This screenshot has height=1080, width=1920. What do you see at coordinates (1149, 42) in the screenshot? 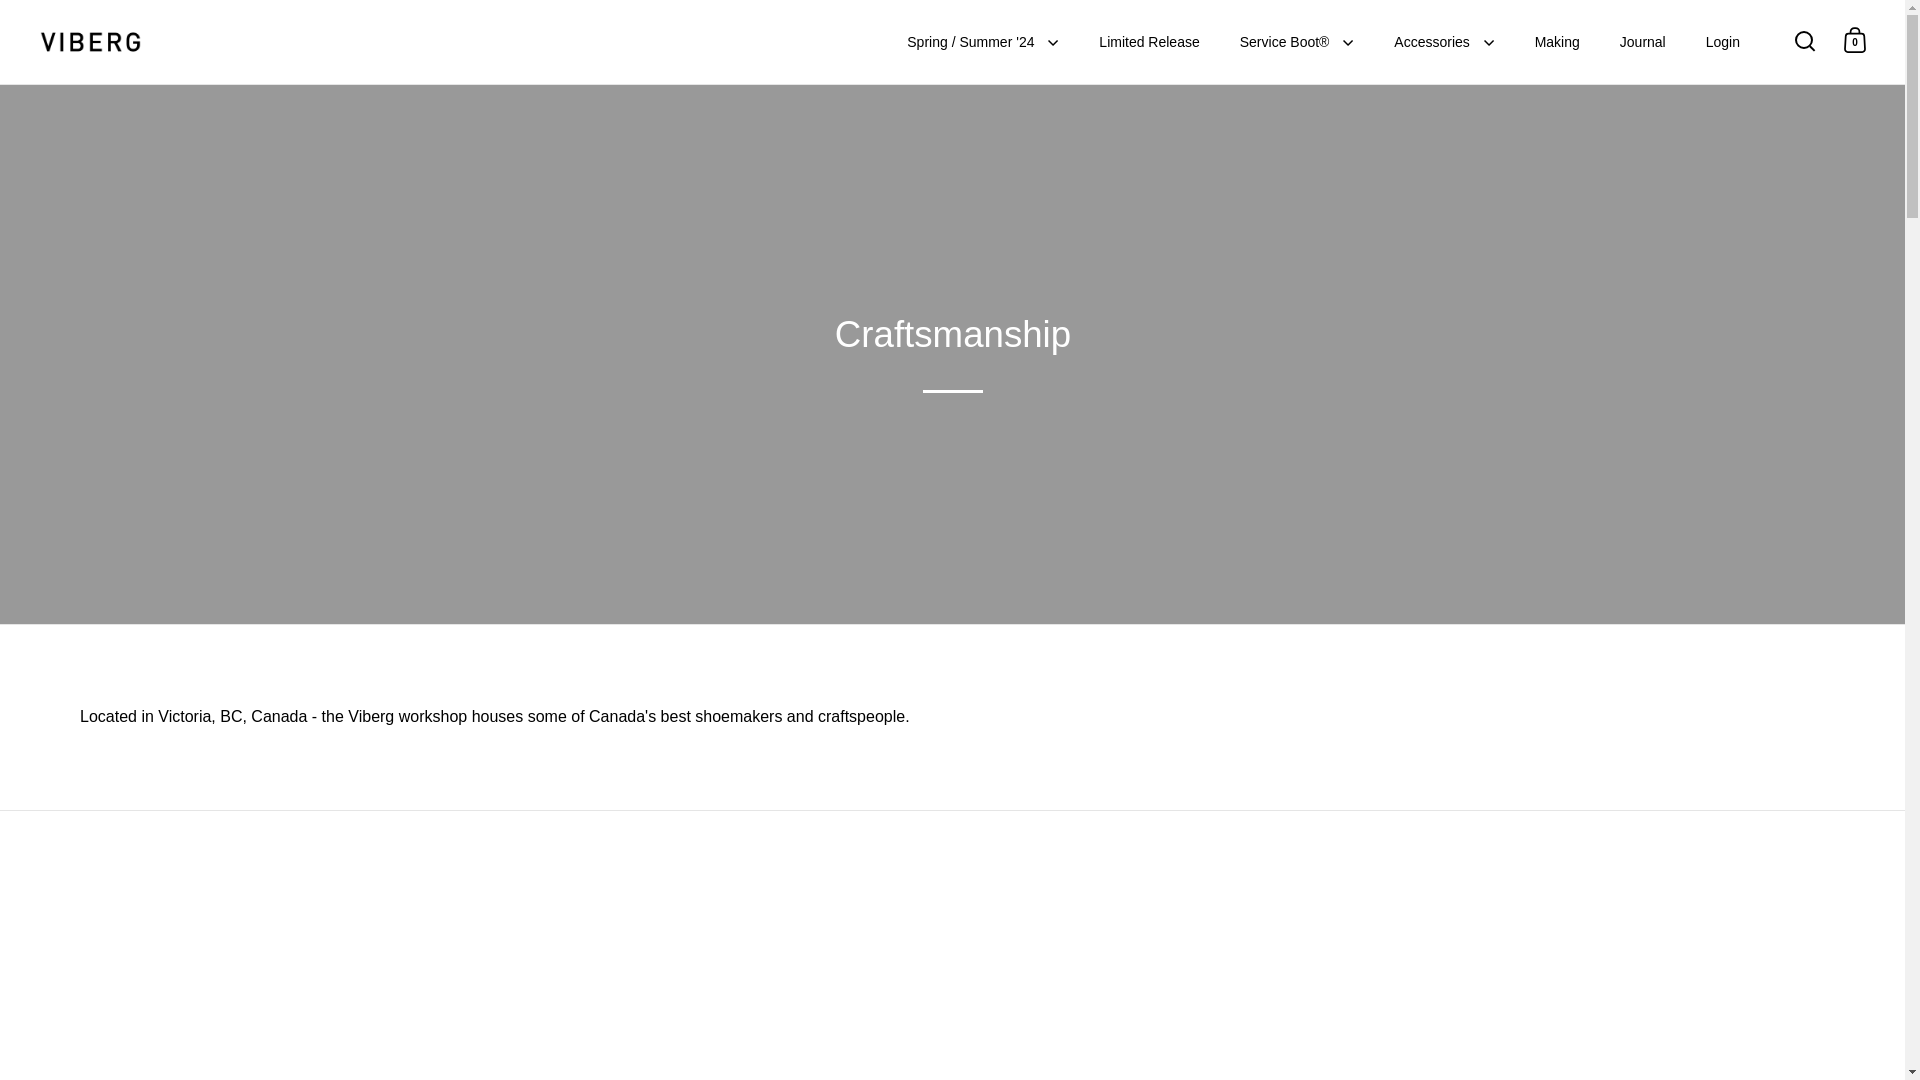
I see `Limited Release` at bounding box center [1149, 42].